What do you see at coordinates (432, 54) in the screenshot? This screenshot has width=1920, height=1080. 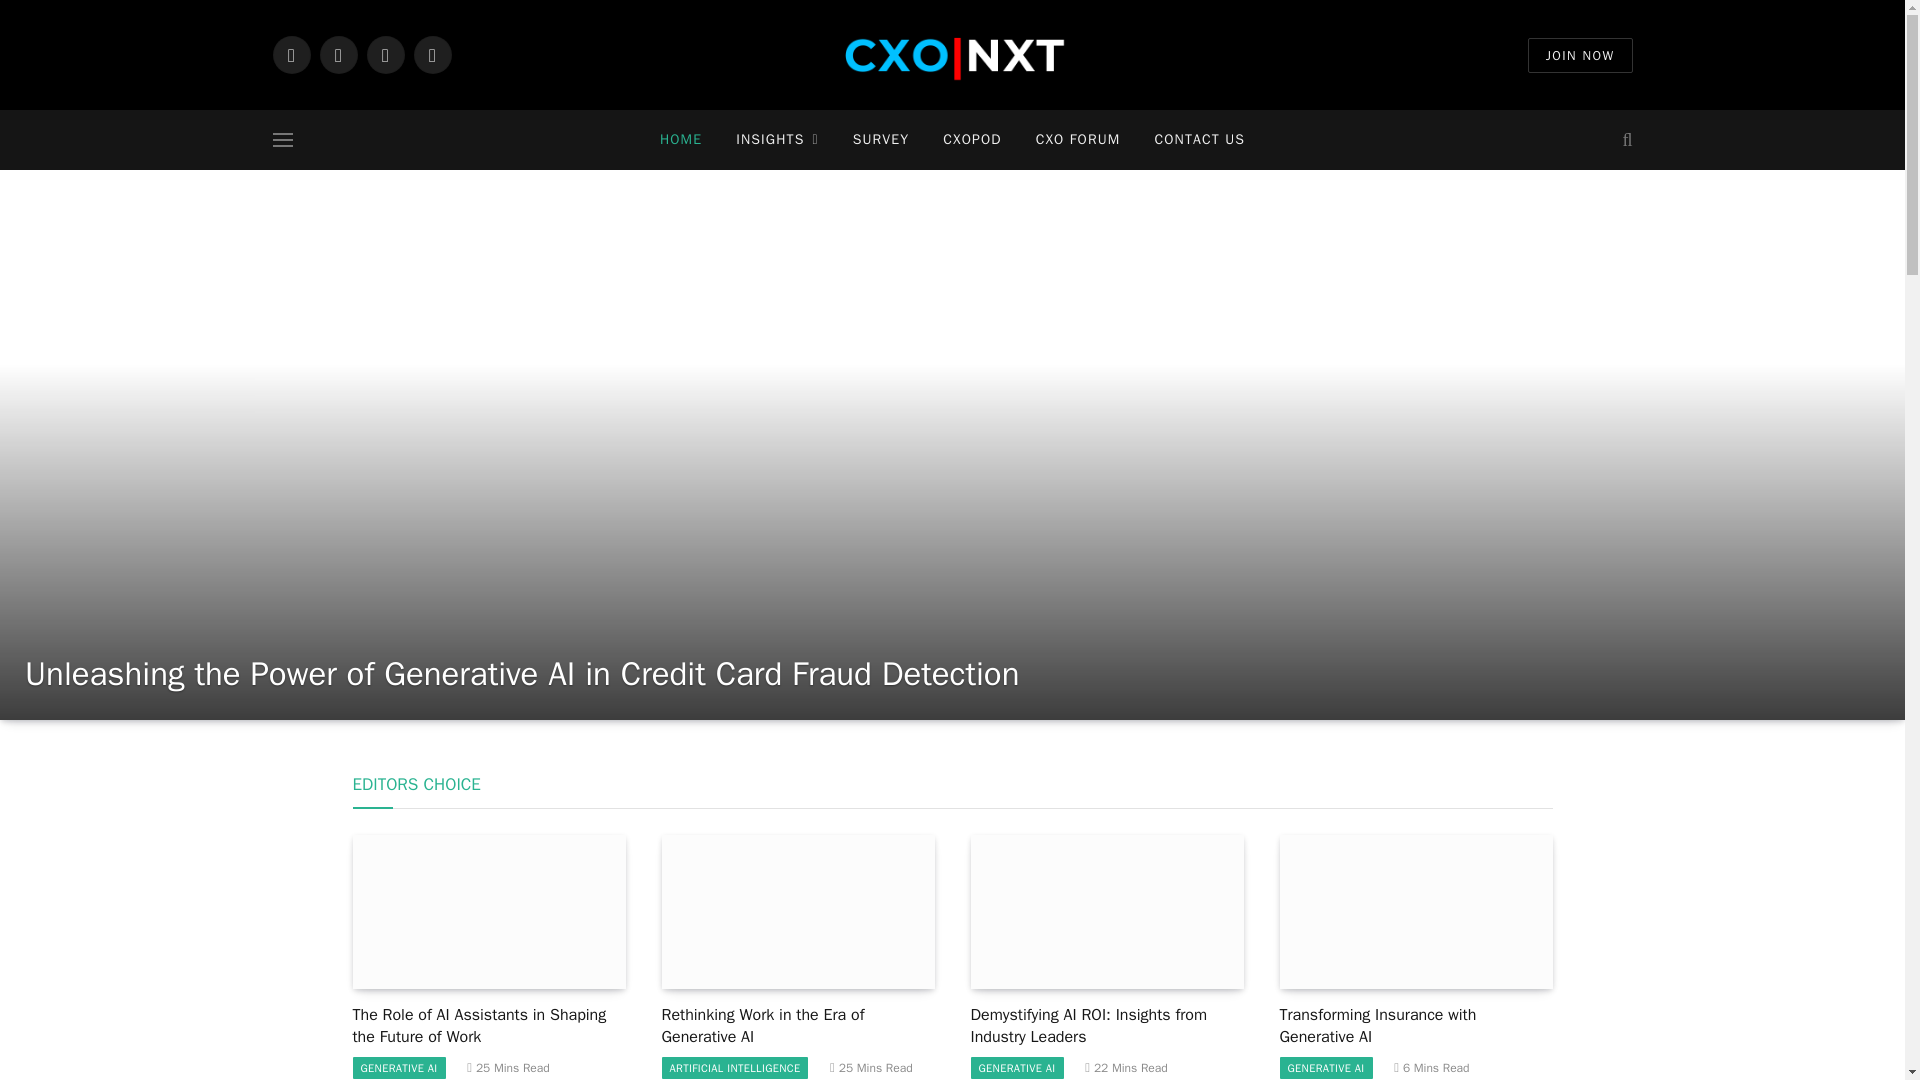 I see `YouTube` at bounding box center [432, 54].